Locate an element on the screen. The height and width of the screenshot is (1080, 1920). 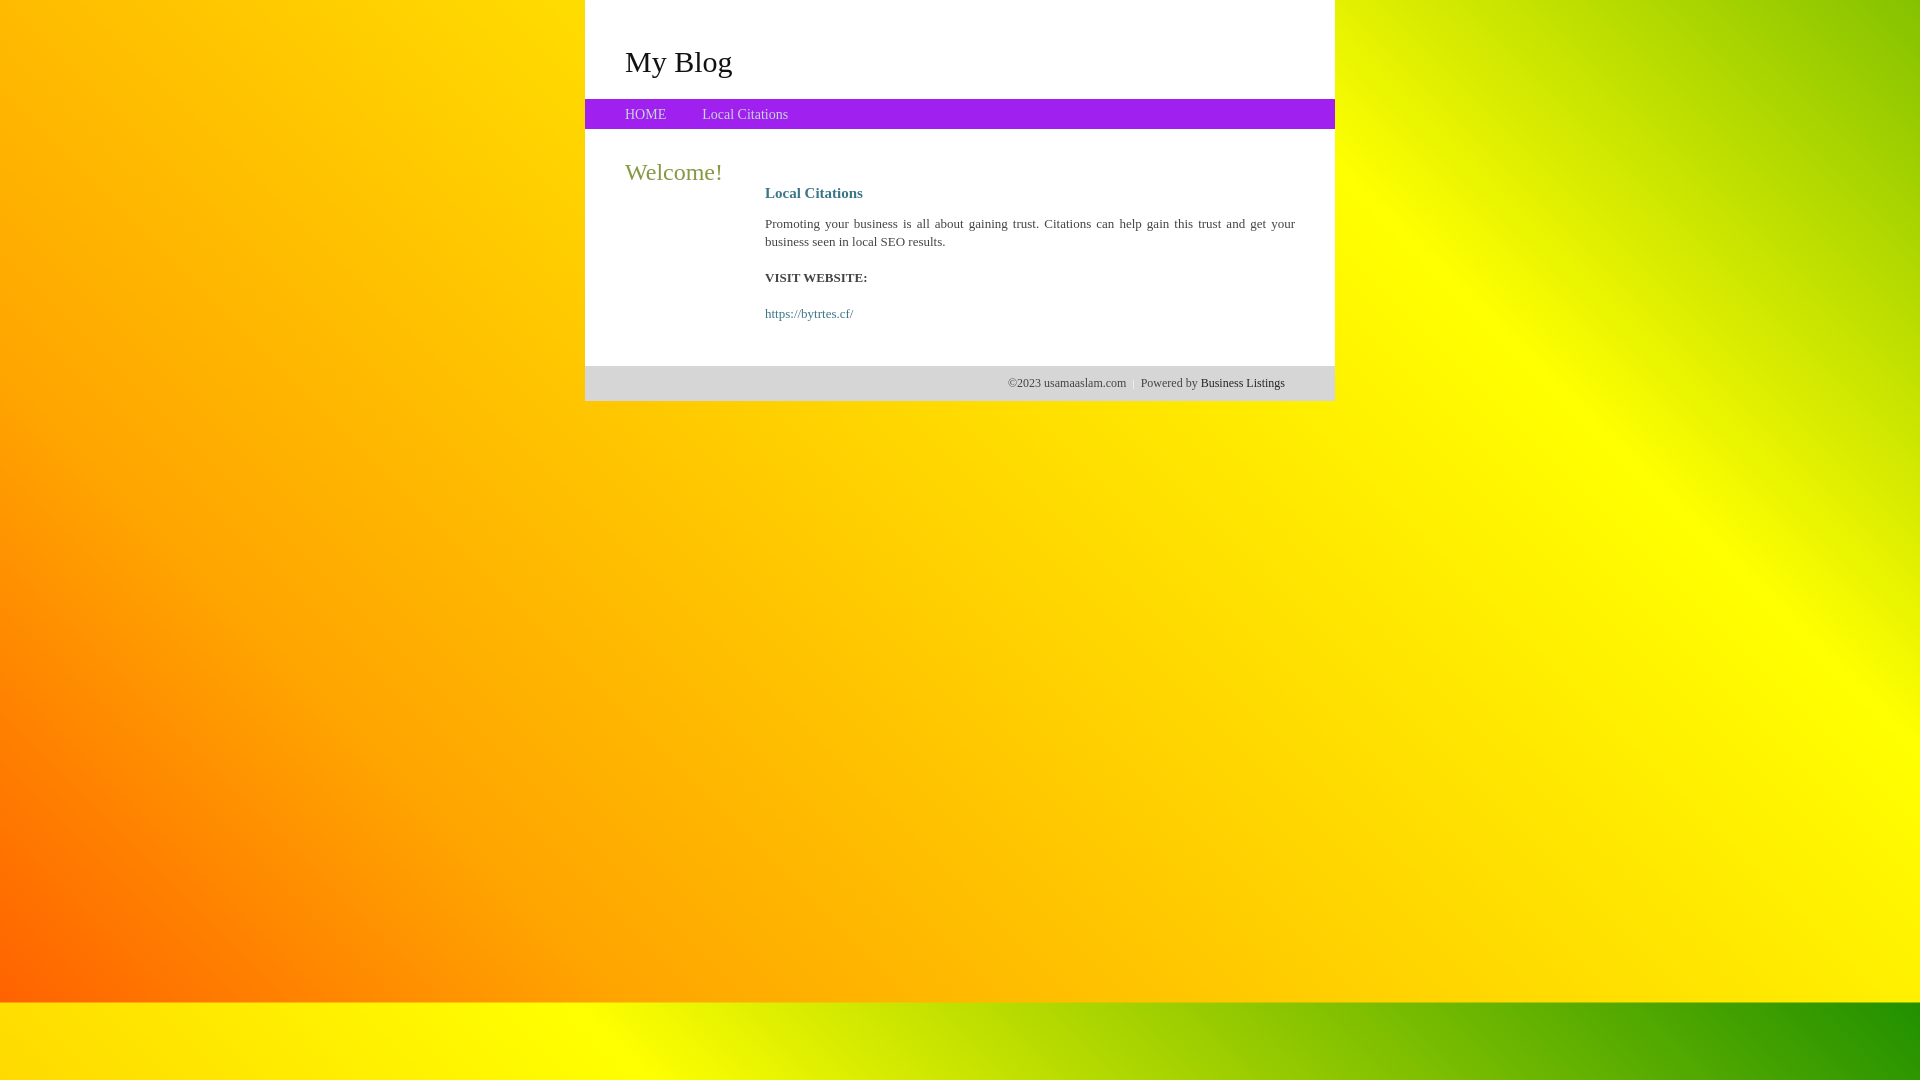
Business Listings is located at coordinates (1243, 383).